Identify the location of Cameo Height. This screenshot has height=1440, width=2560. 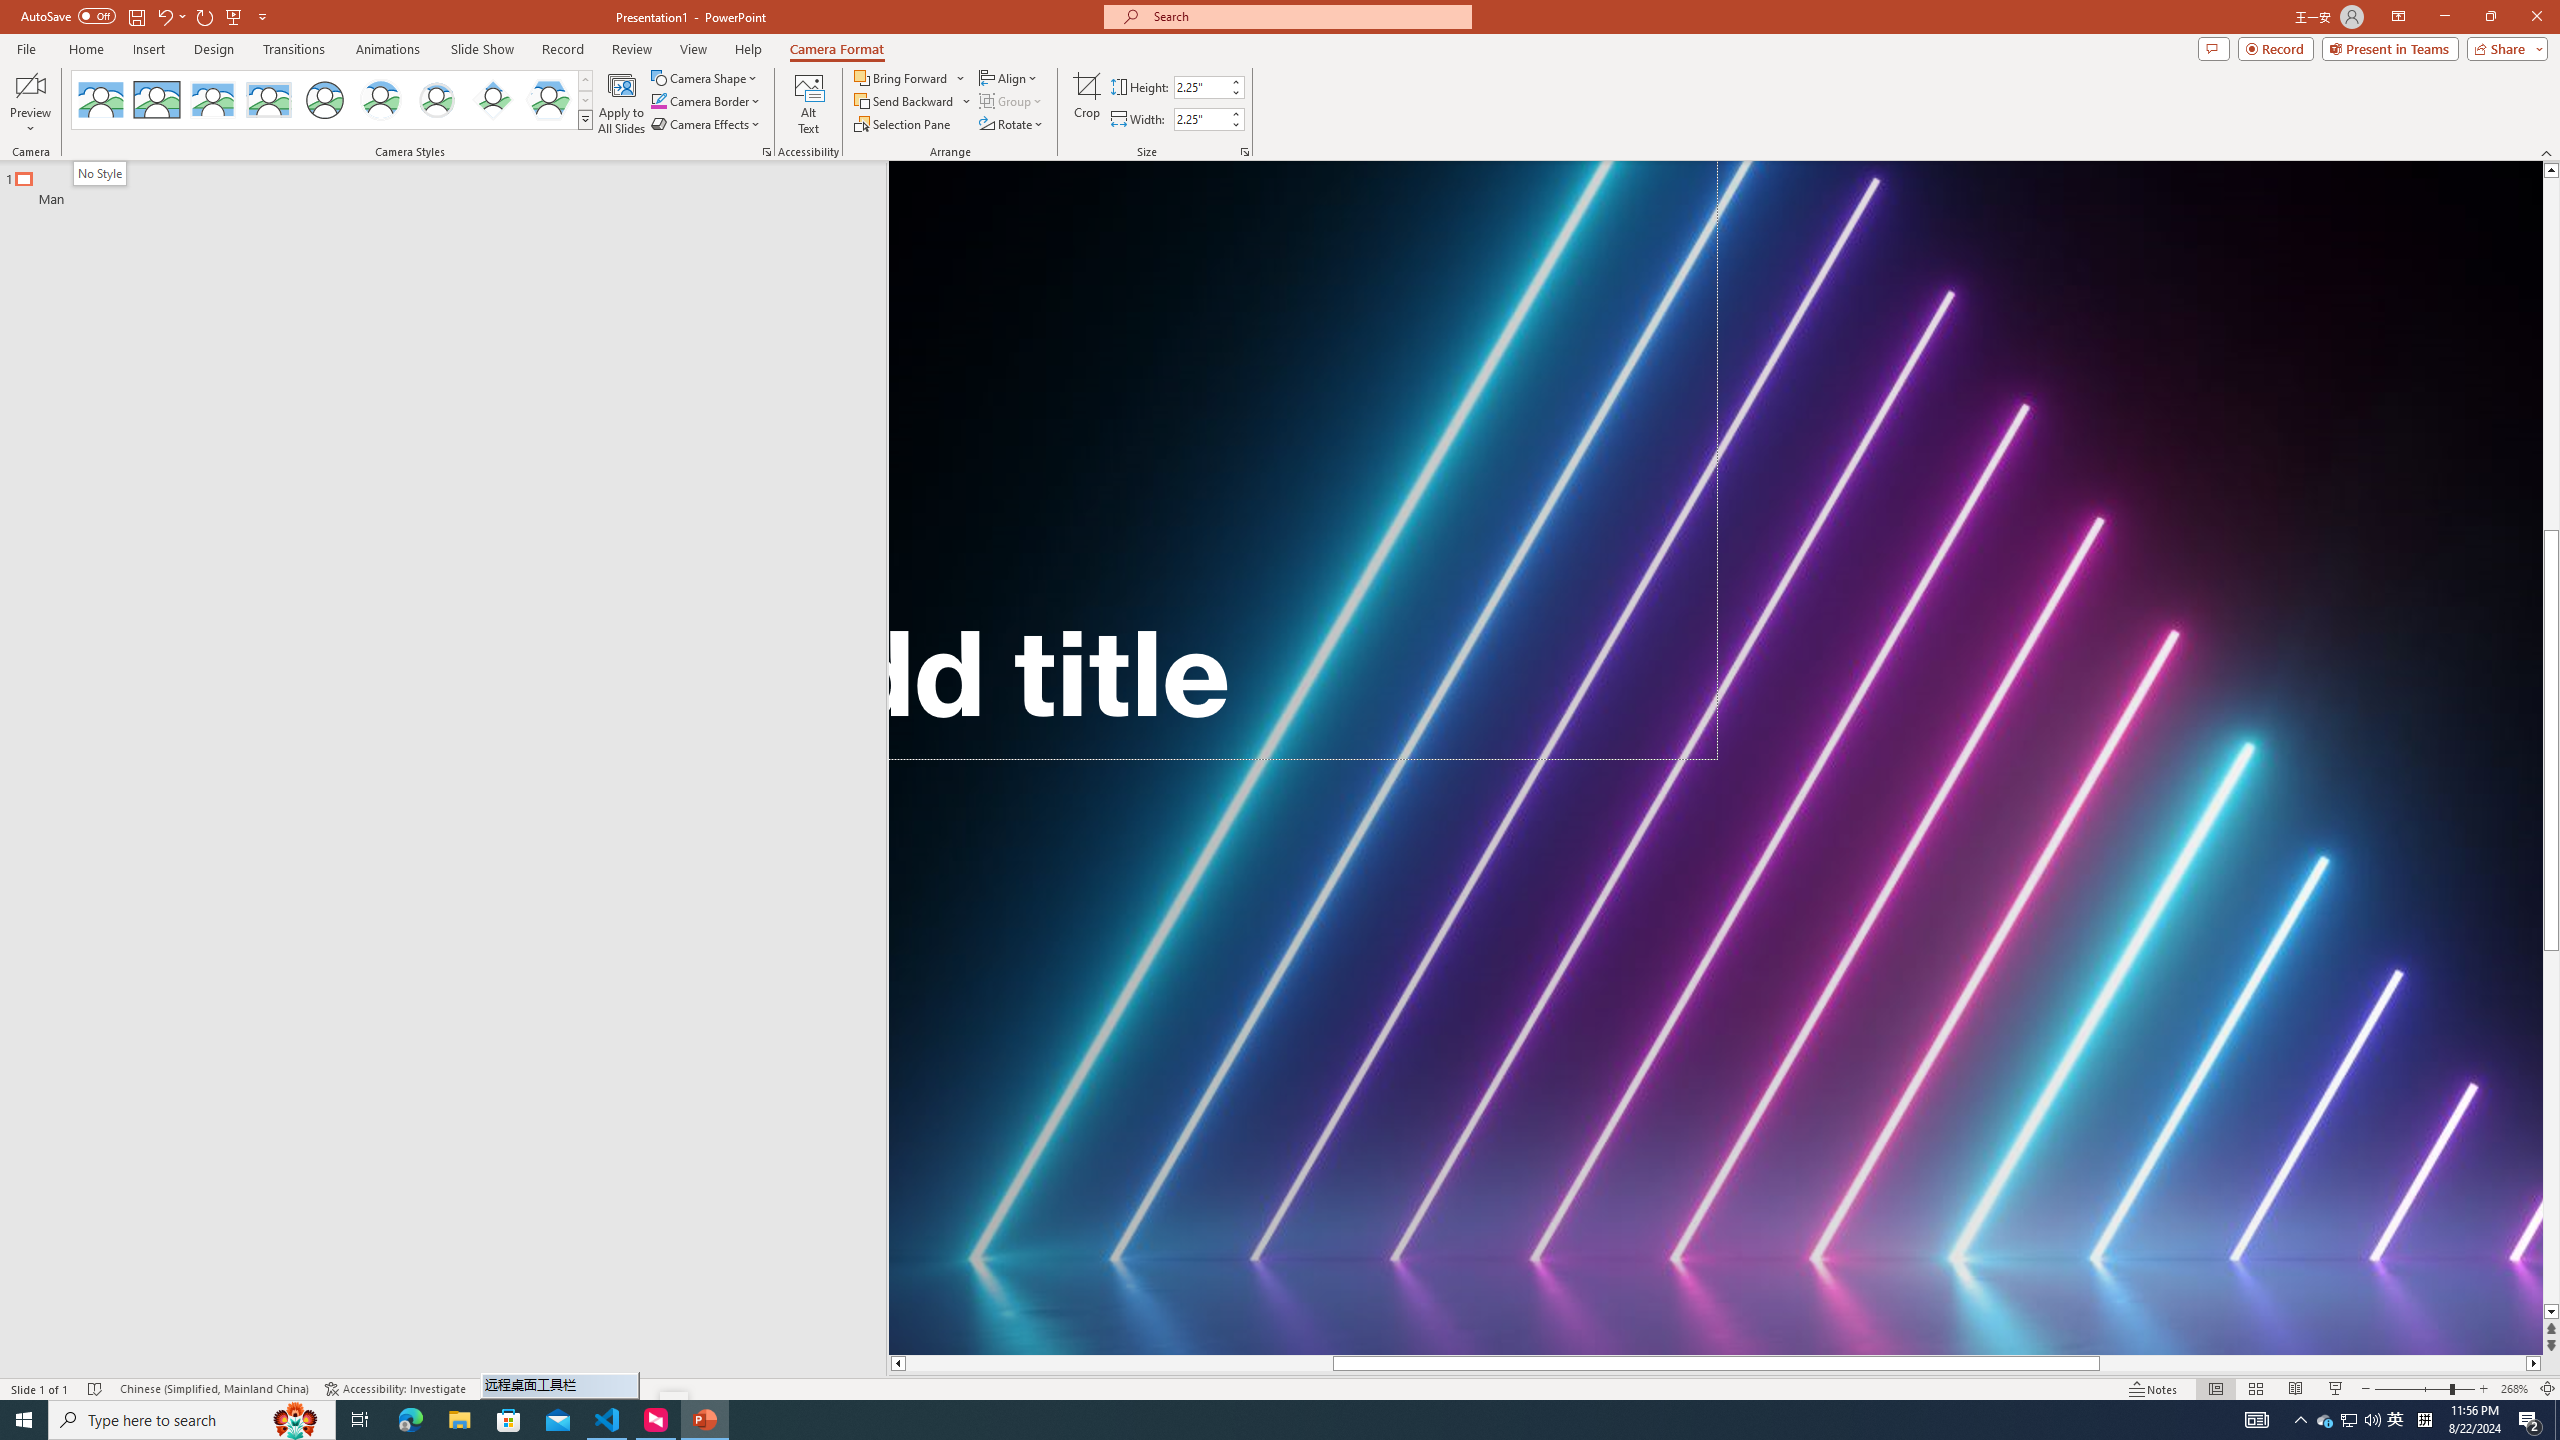
(1200, 86).